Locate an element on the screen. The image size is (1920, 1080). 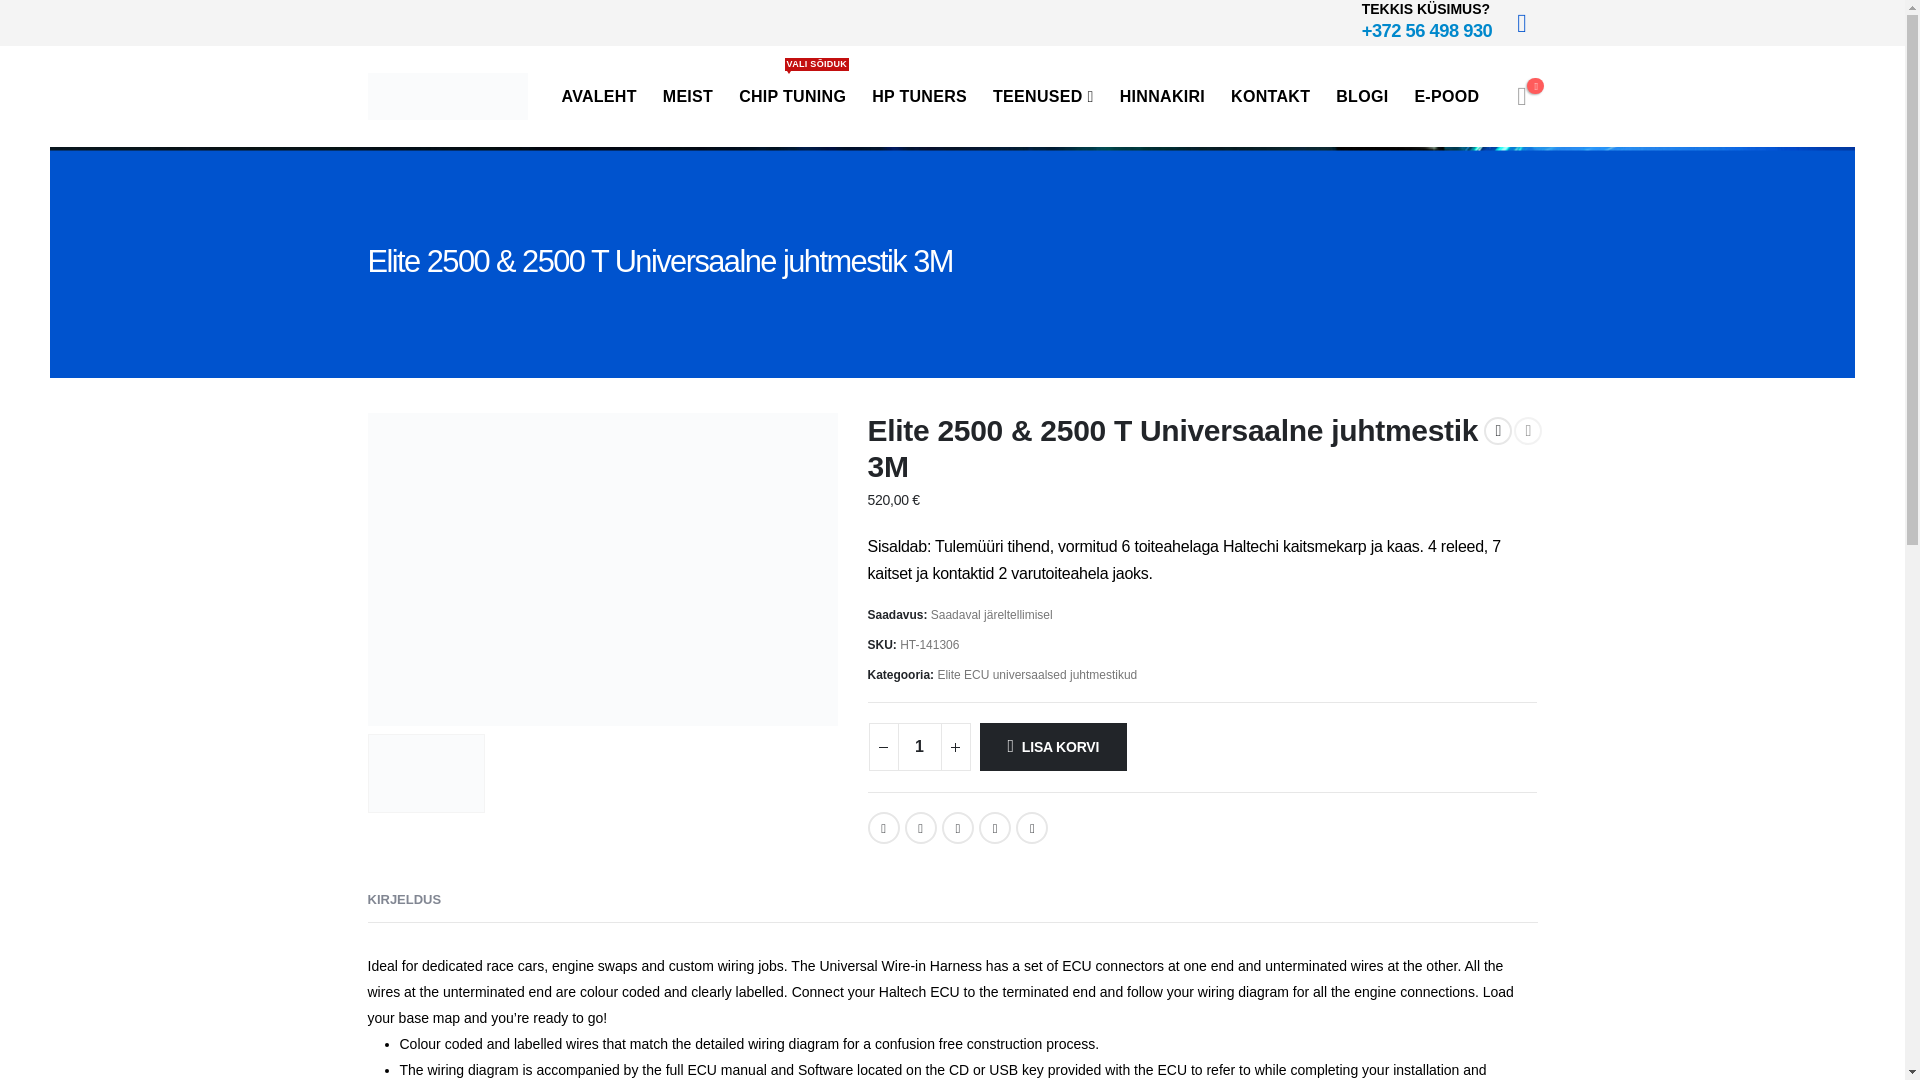
KONTAKT is located at coordinates (1270, 96).